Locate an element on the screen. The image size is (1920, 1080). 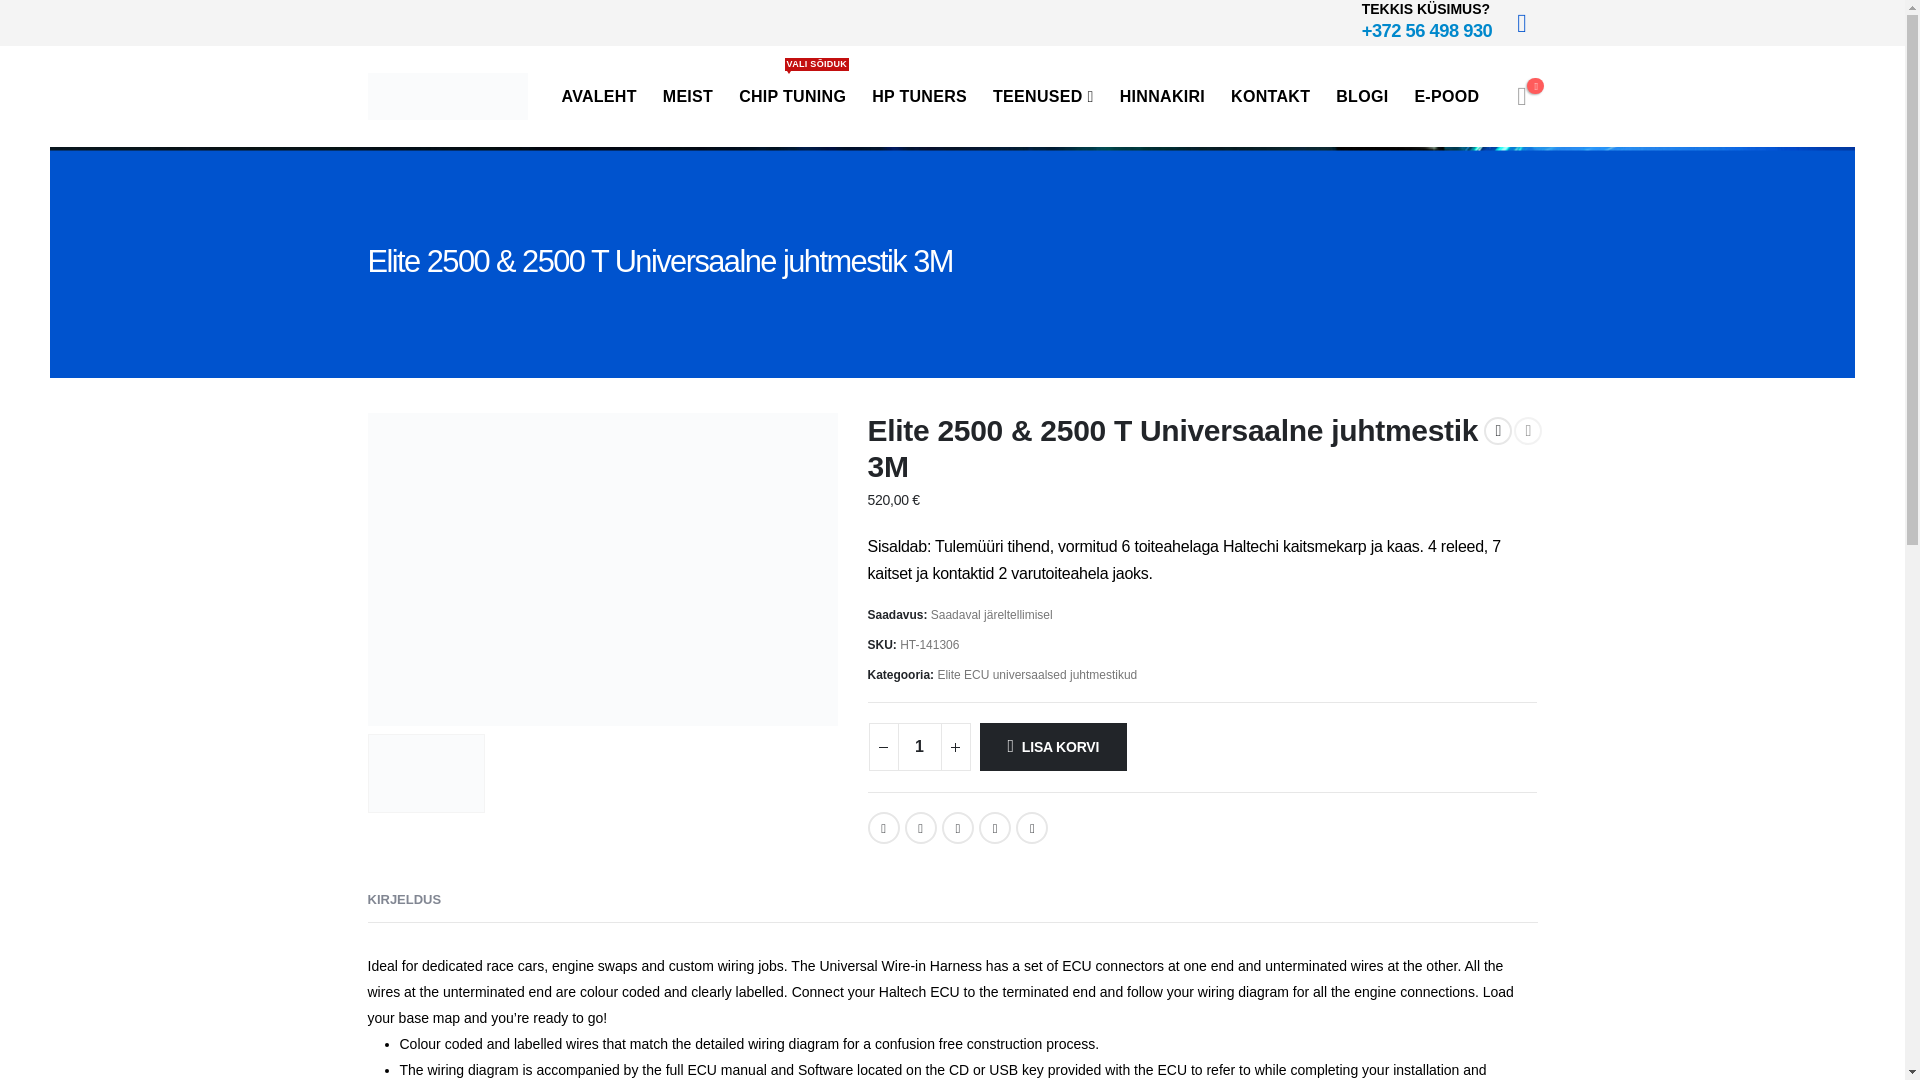
KONTAKT is located at coordinates (1270, 96).